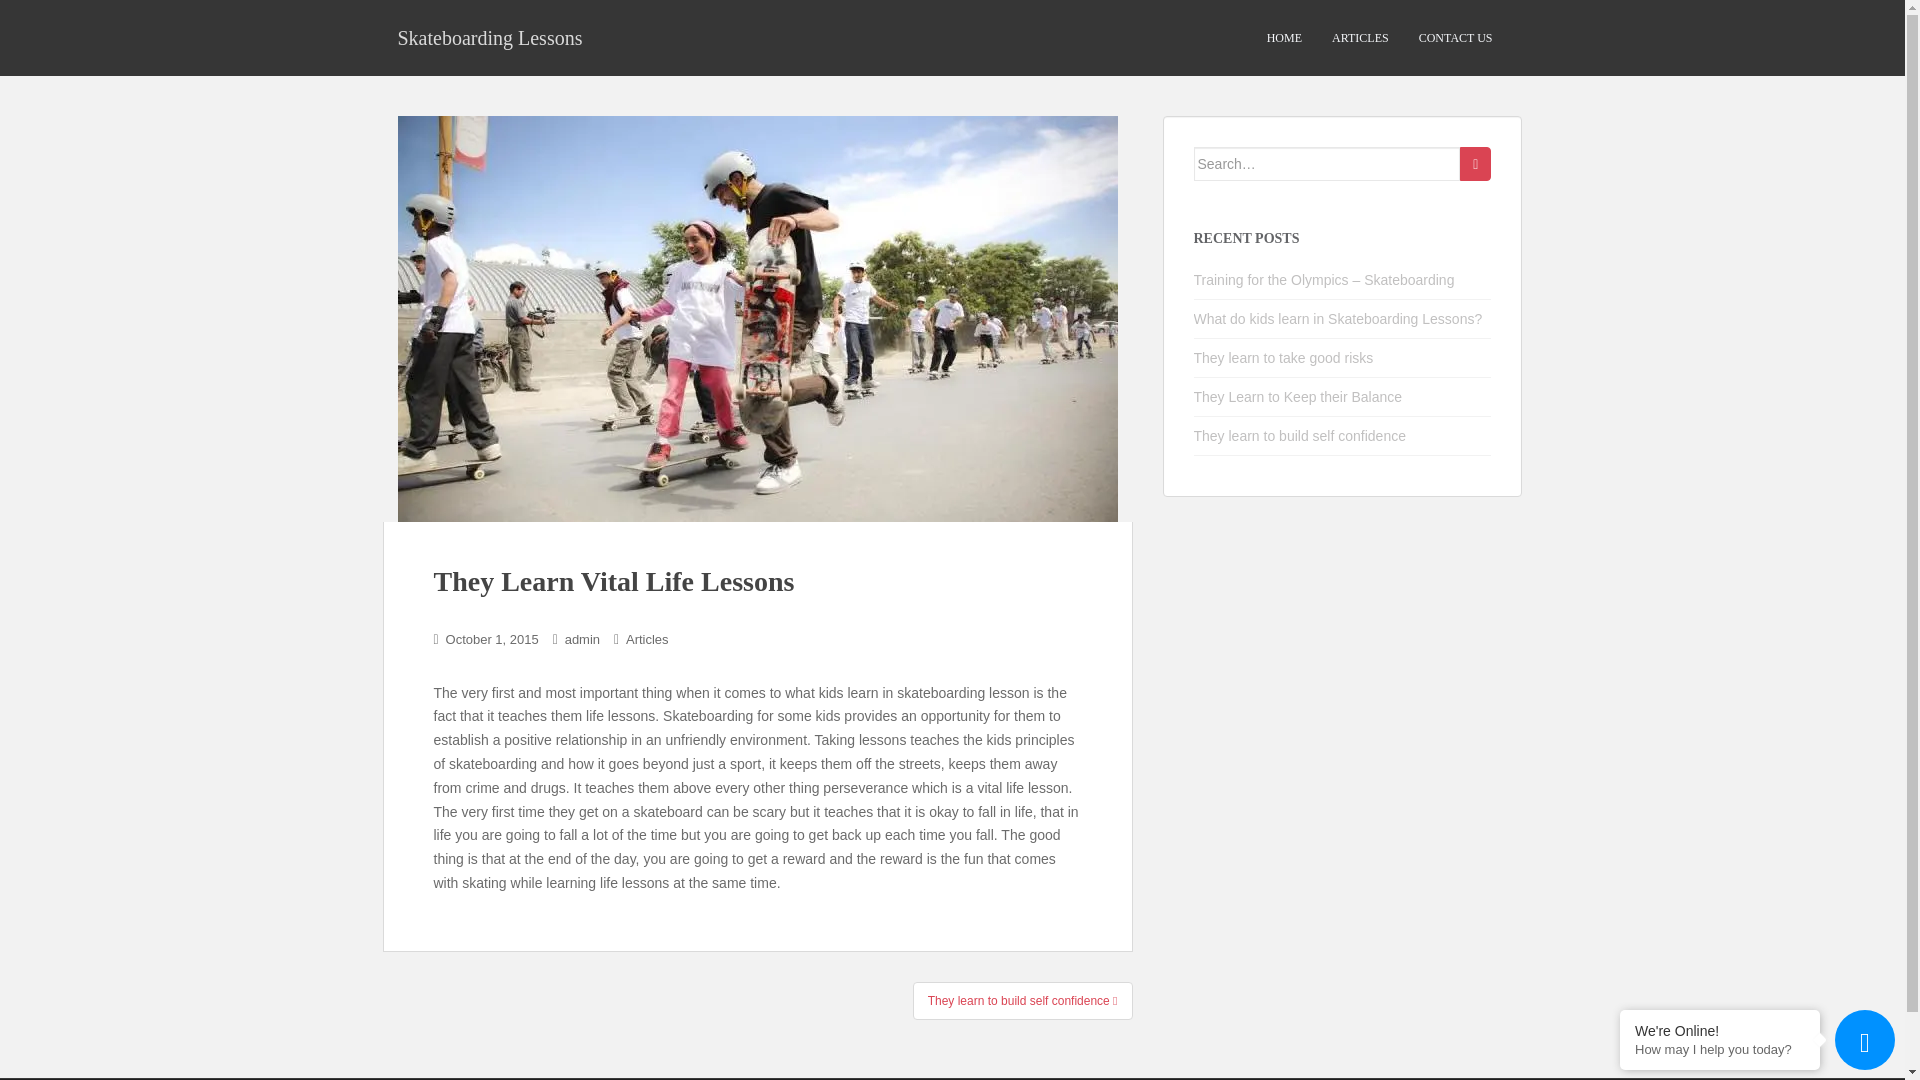 The height and width of the screenshot is (1080, 1920). What do you see at coordinates (1720, 1030) in the screenshot?
I see `We're Online!` at bounding box center [1720, 1030].